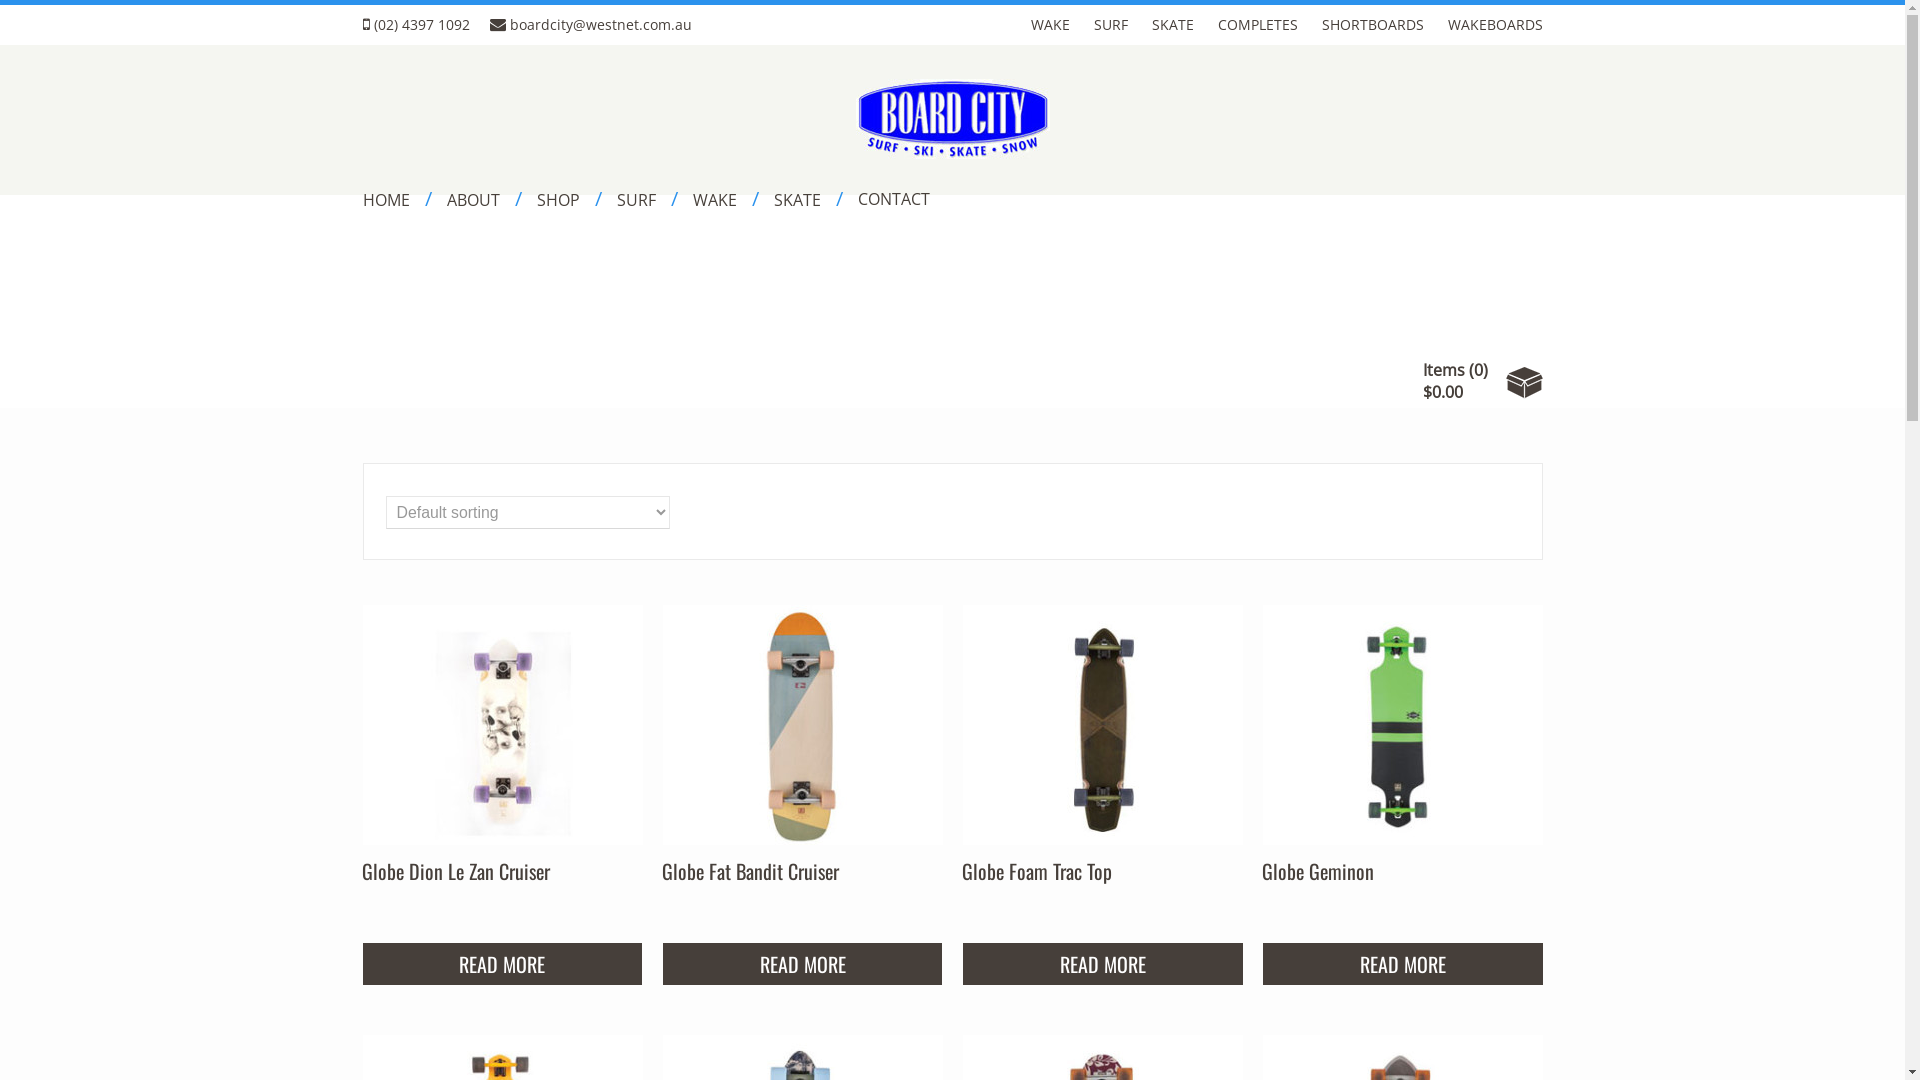  I want to click on HOME, so click(396, 190).